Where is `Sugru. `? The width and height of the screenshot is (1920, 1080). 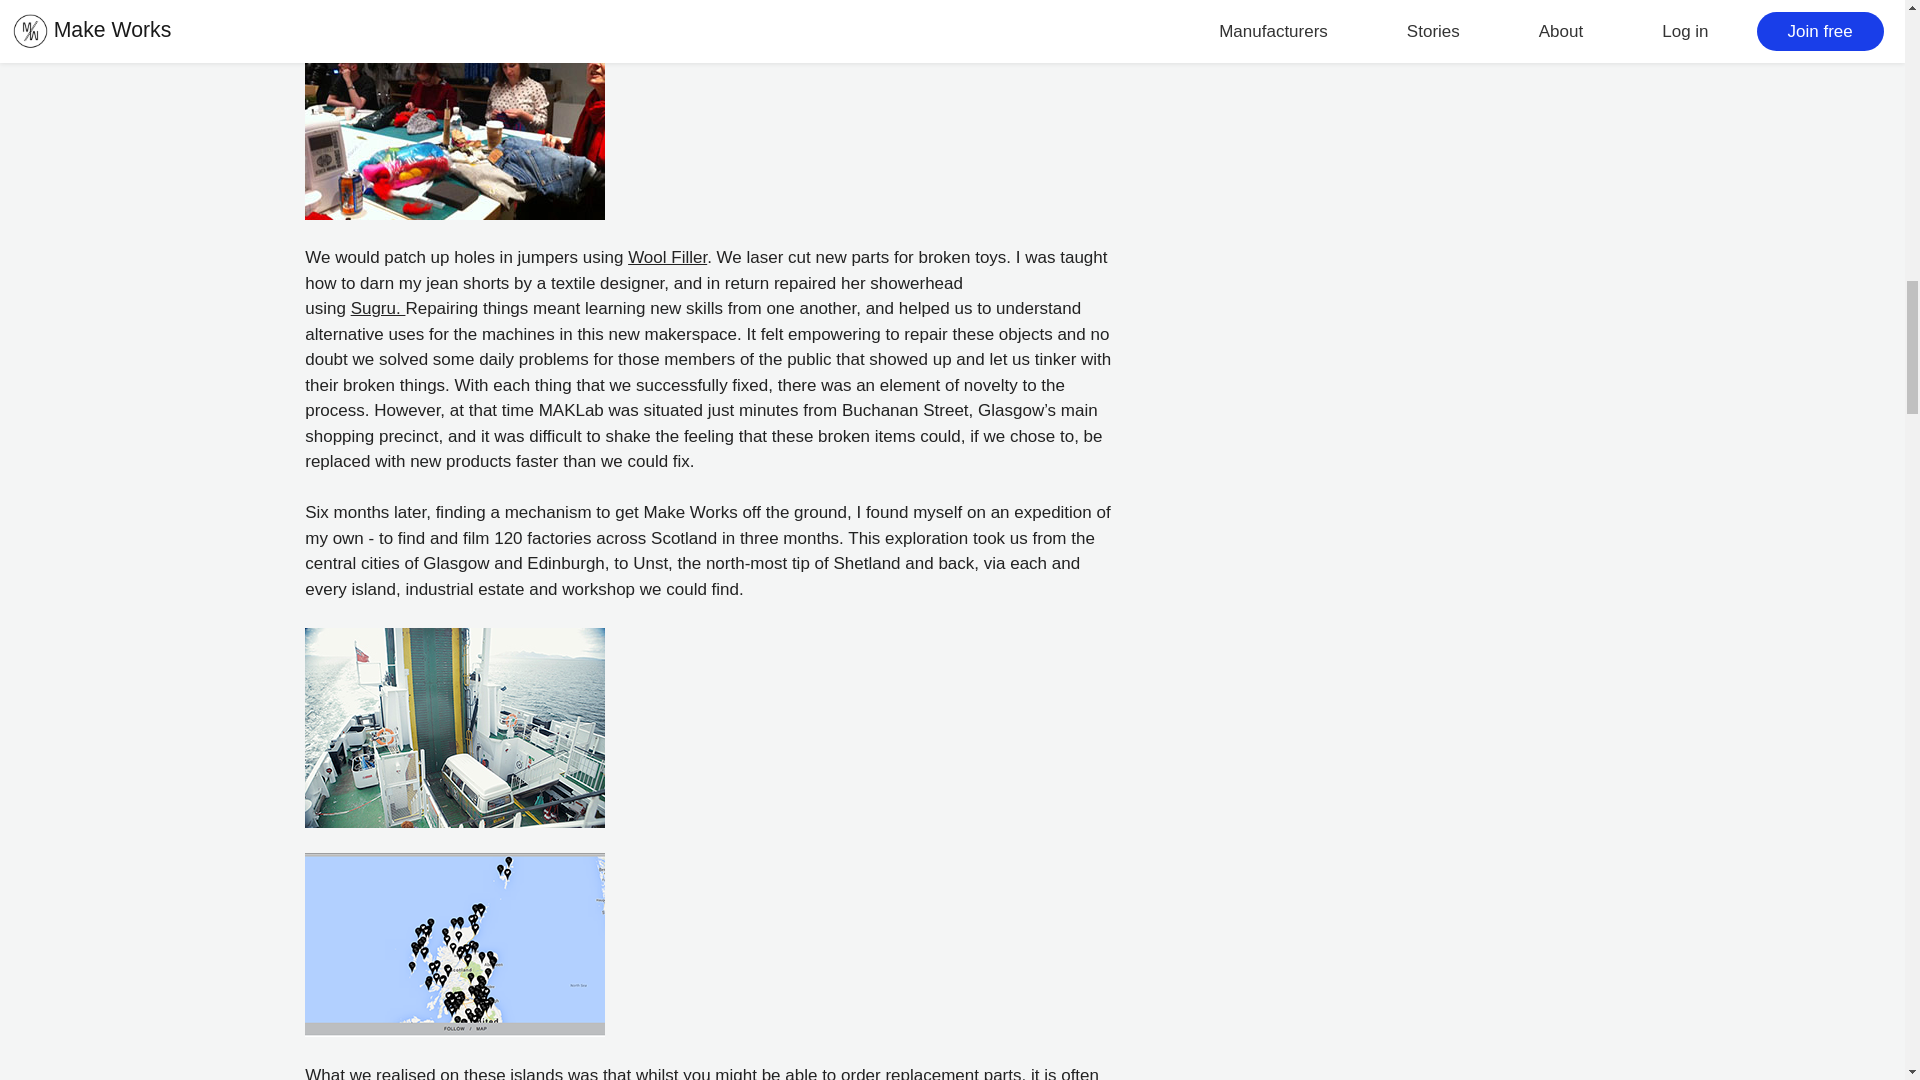 Sugru.  is located at coordinates (378, 308).